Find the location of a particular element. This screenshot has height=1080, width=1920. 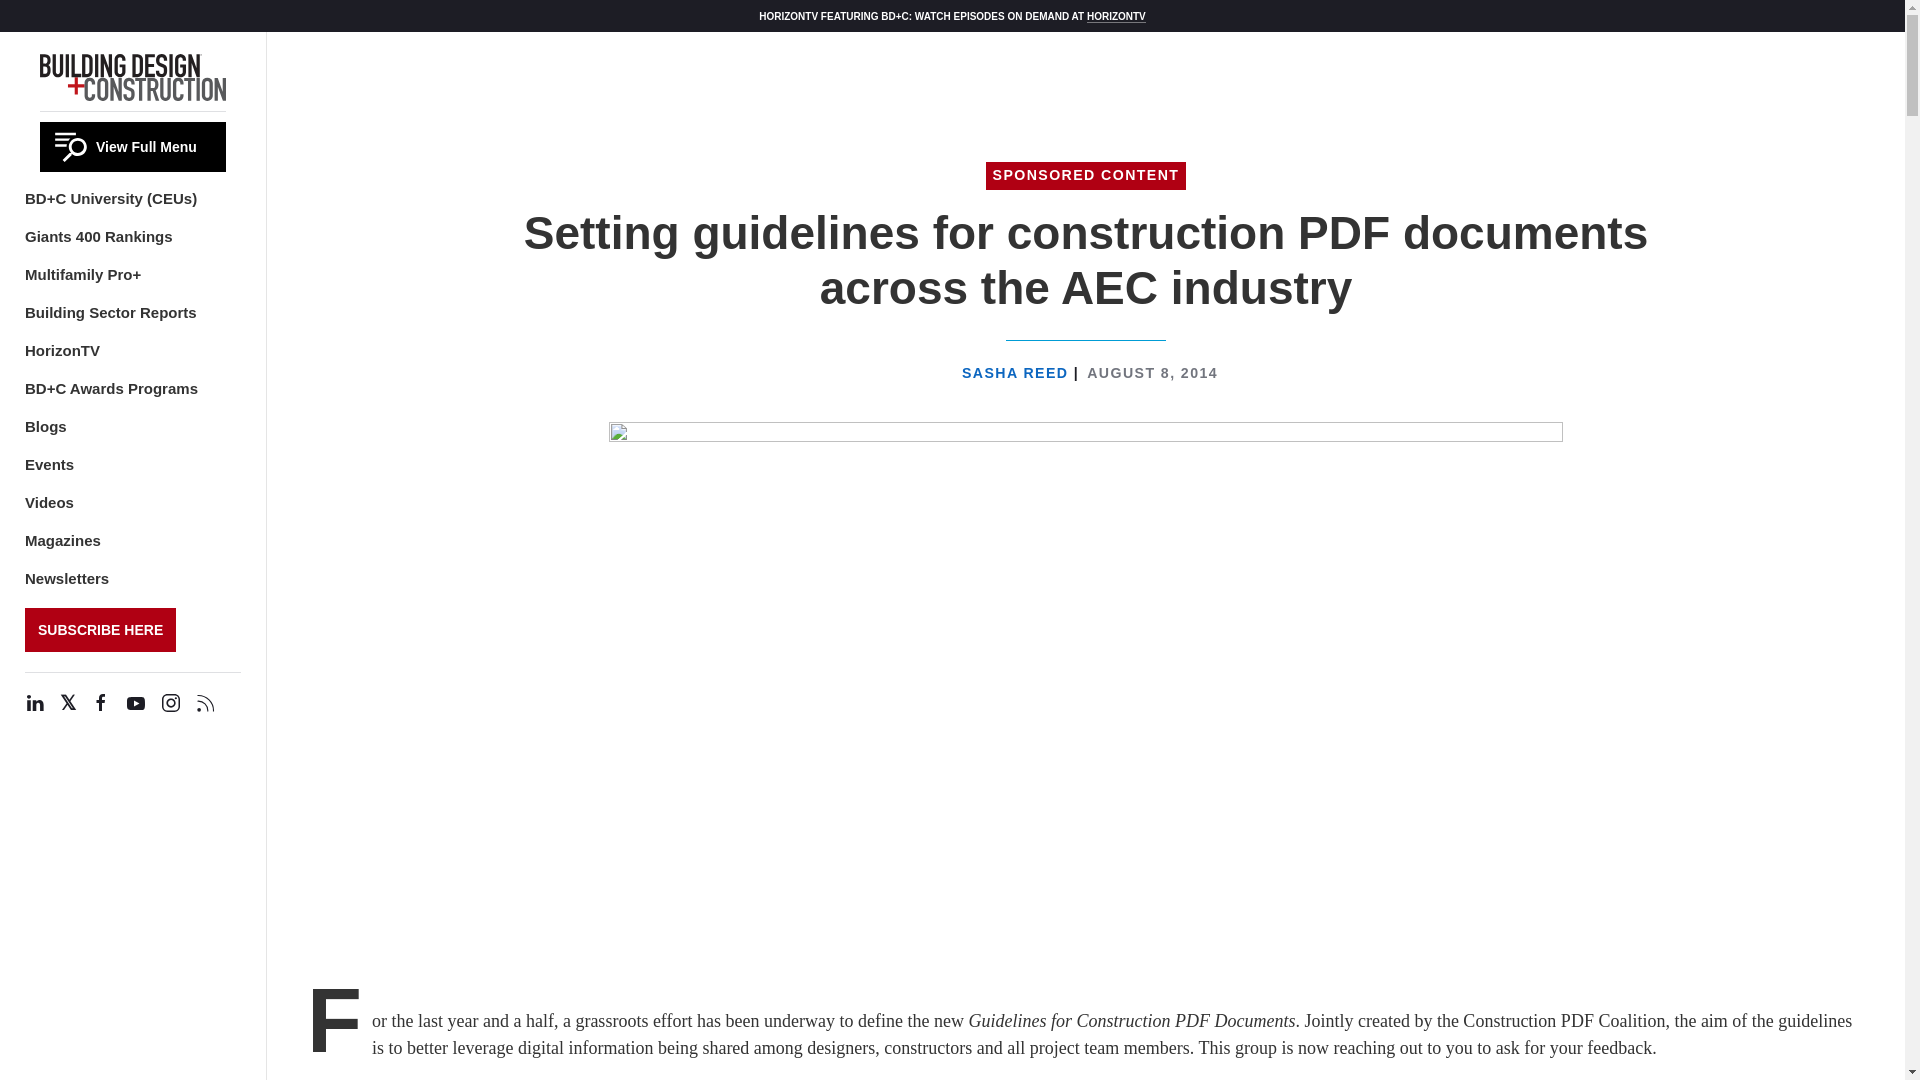

Home is located at coordinates (133, 74).